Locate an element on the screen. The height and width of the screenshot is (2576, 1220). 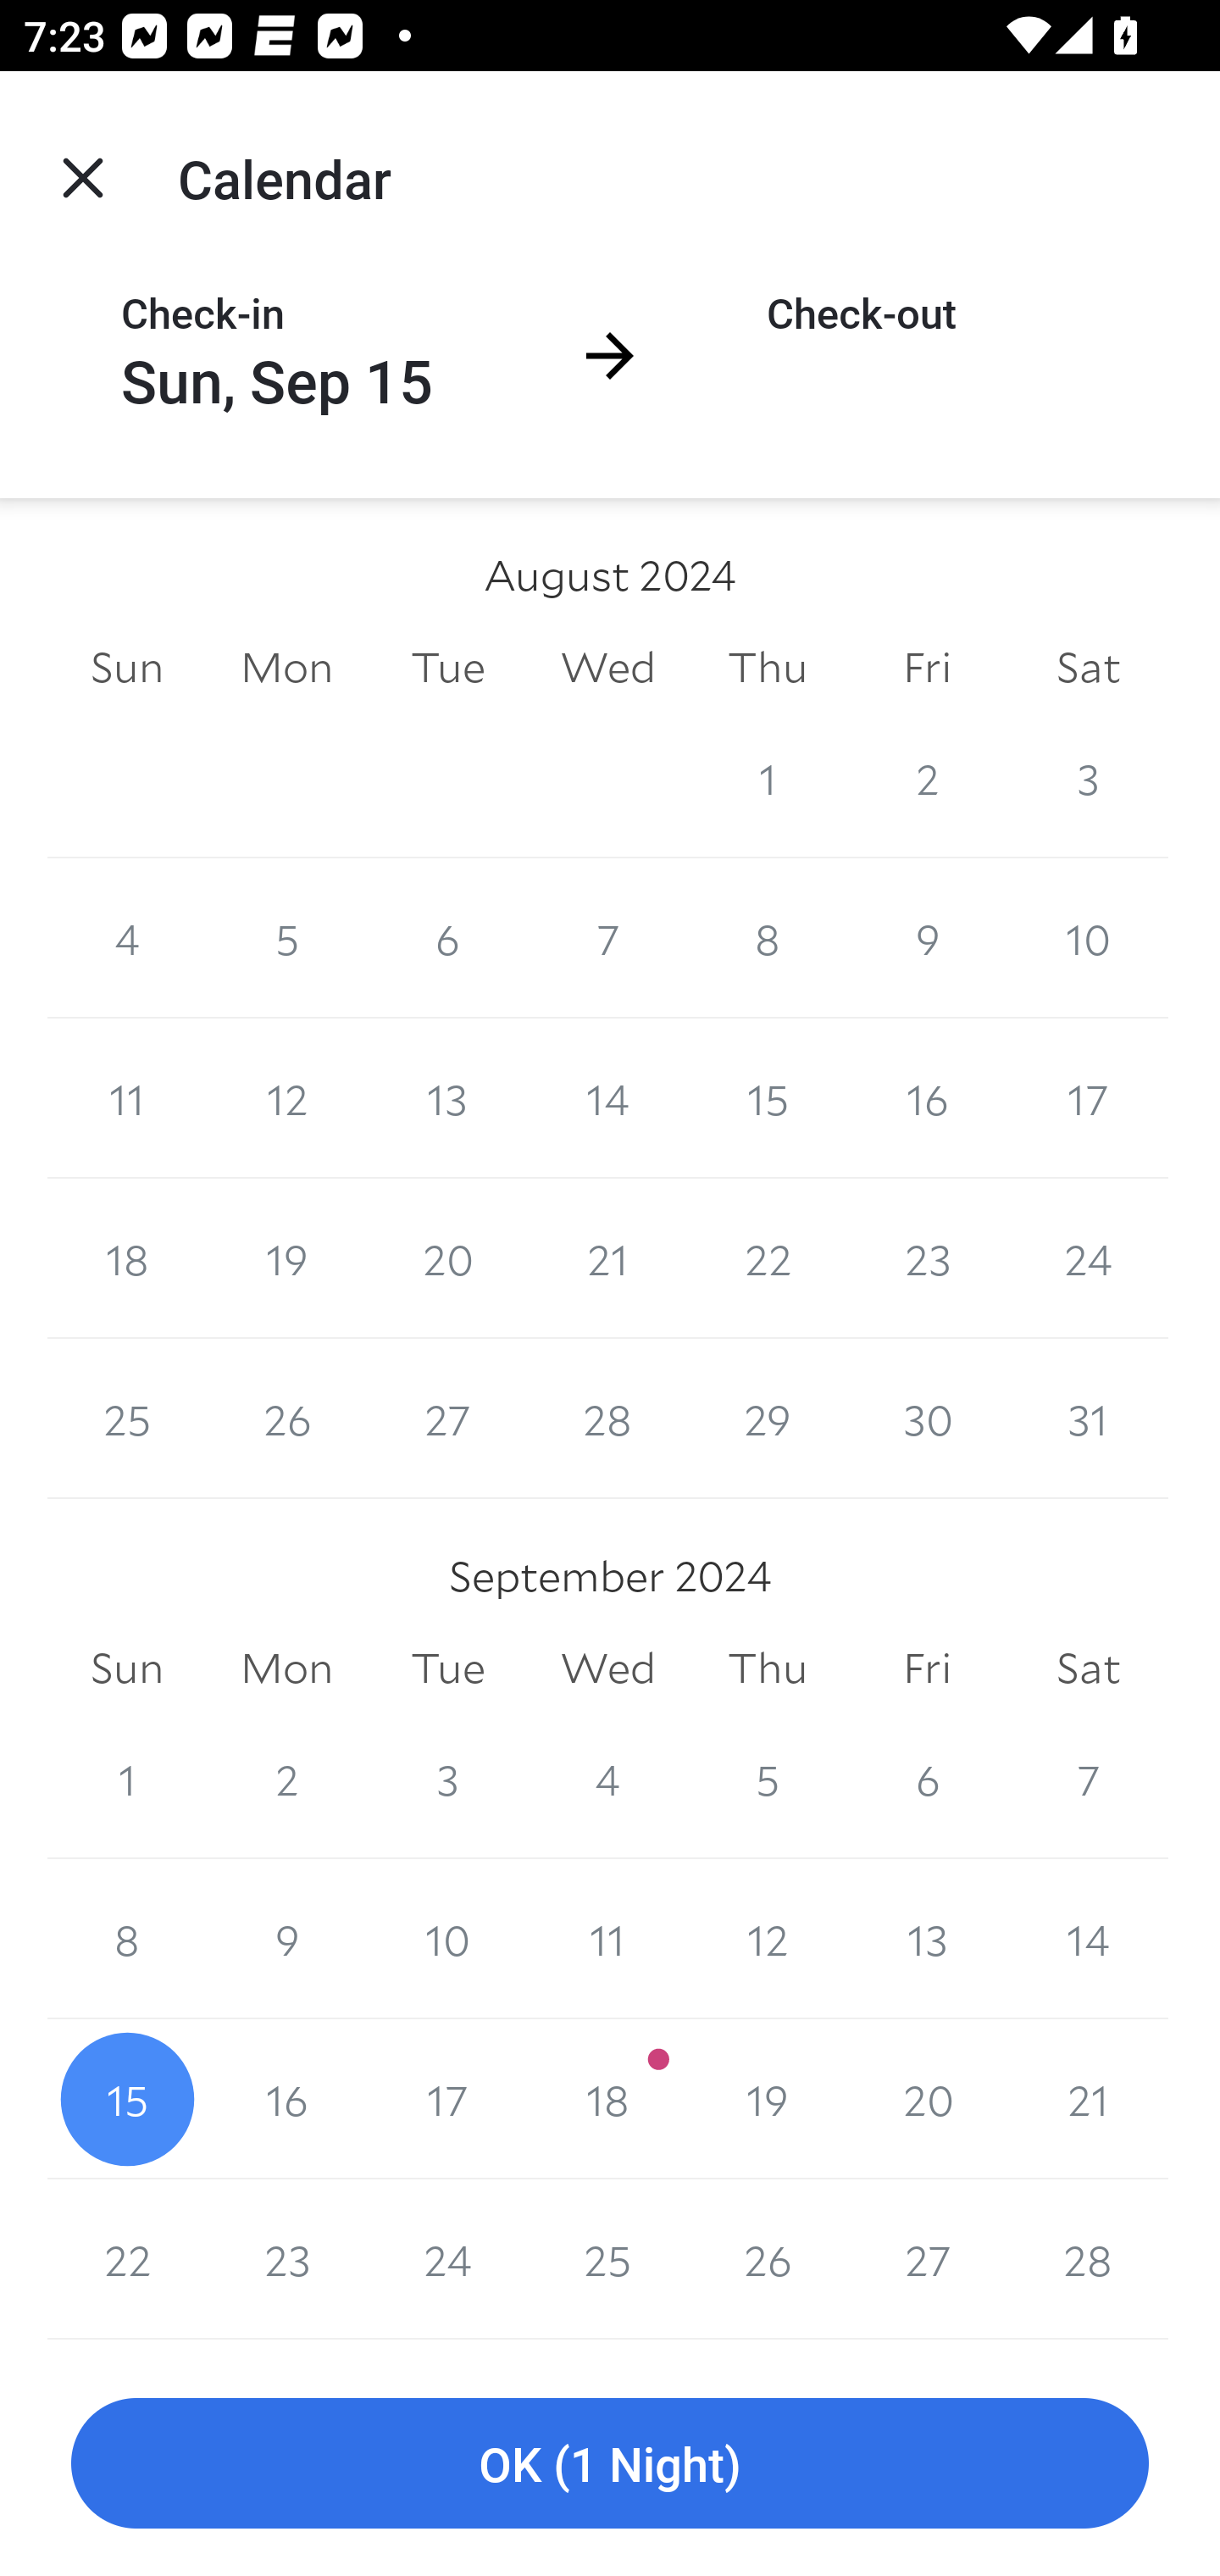
Fri is located at coordinates (927, 666).